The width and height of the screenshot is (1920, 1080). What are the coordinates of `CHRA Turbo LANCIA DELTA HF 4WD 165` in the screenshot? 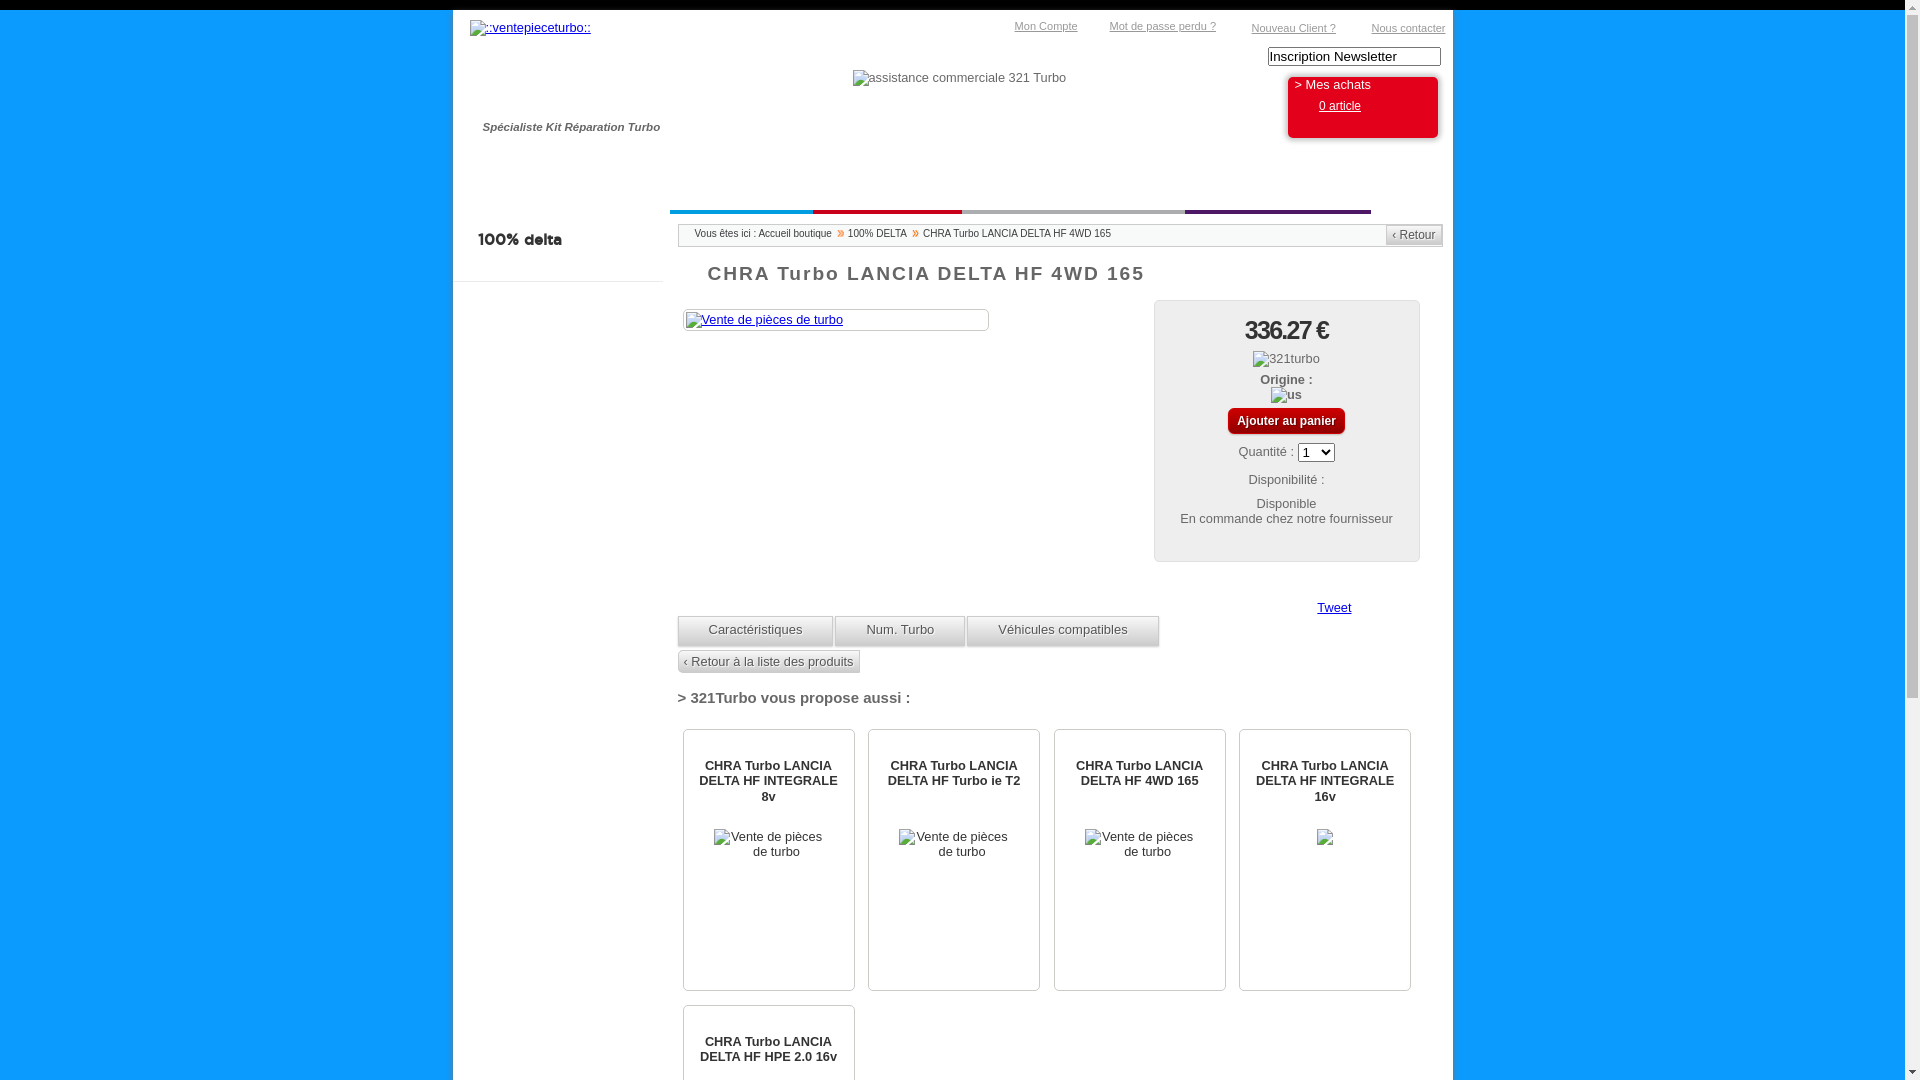 It's located at (765, 319).